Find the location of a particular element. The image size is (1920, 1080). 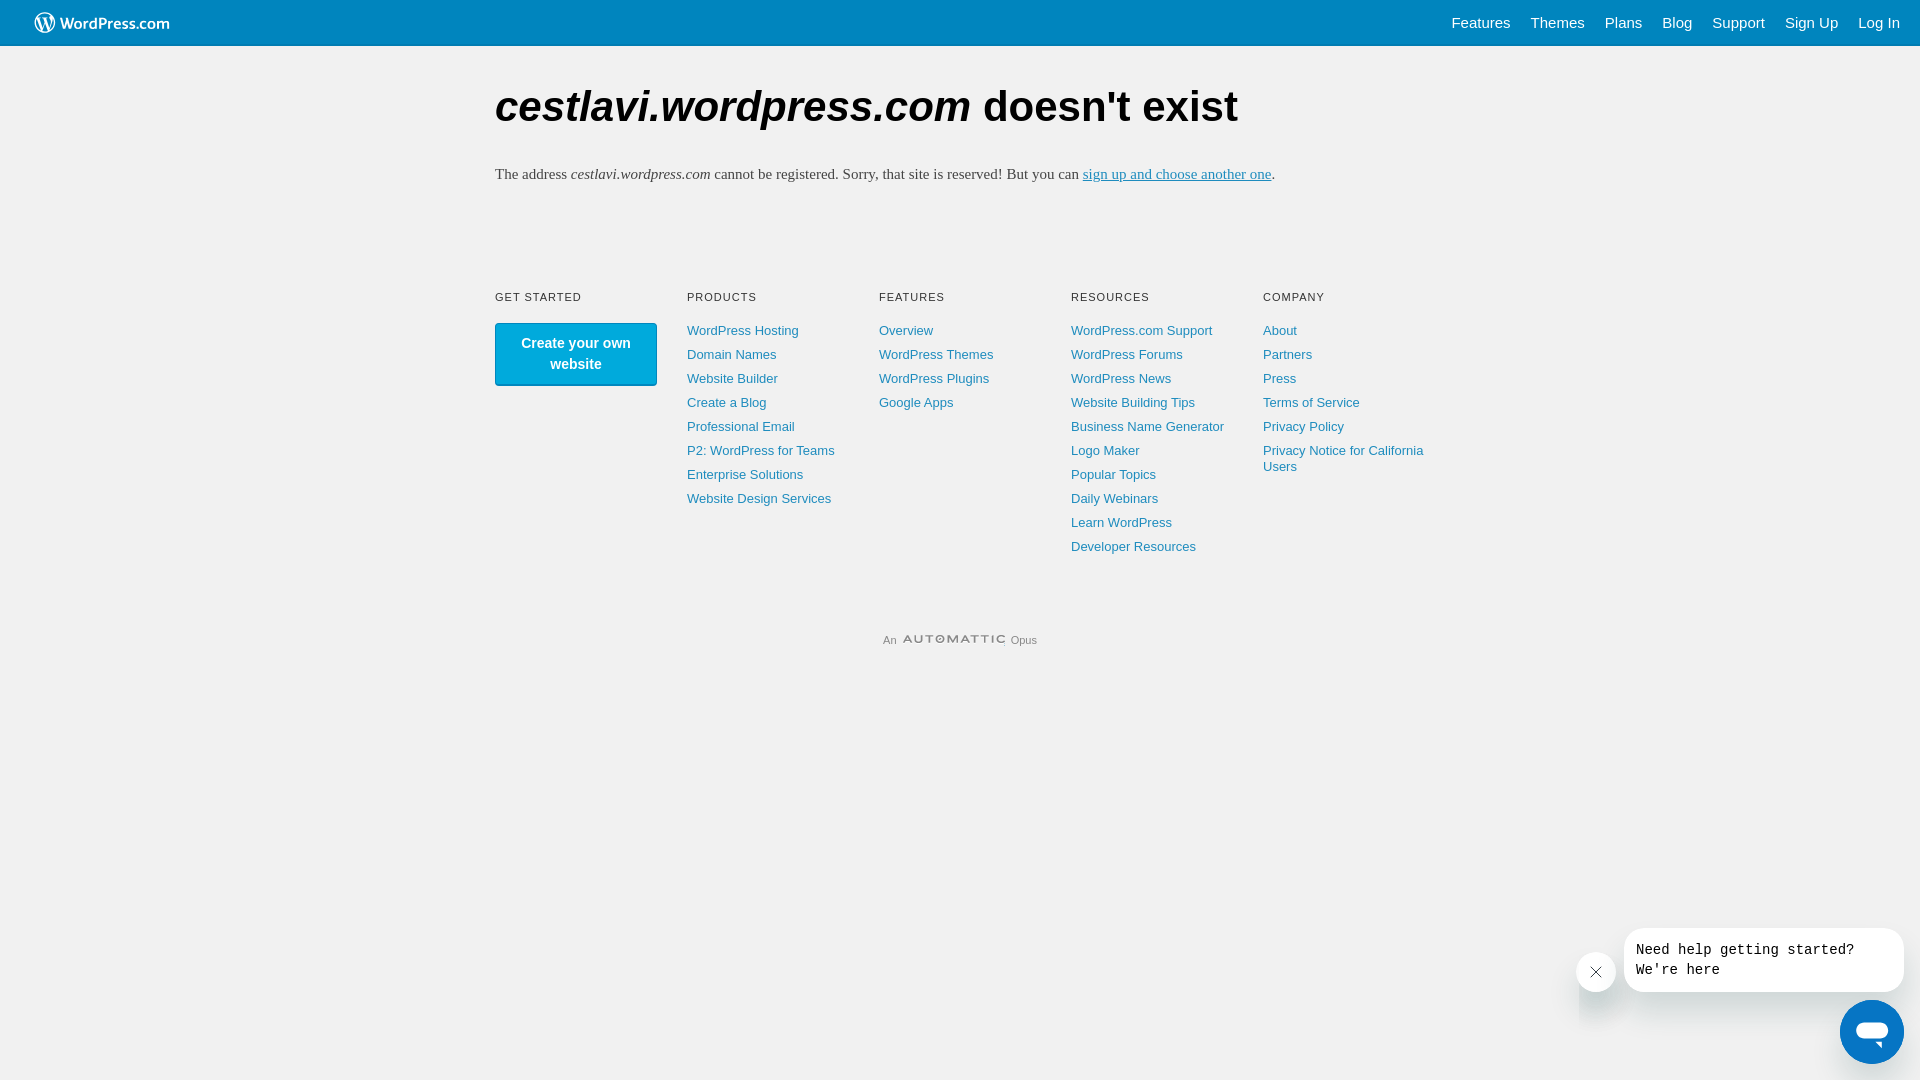

Business Name Generator is located at coordinates (1148, 426).